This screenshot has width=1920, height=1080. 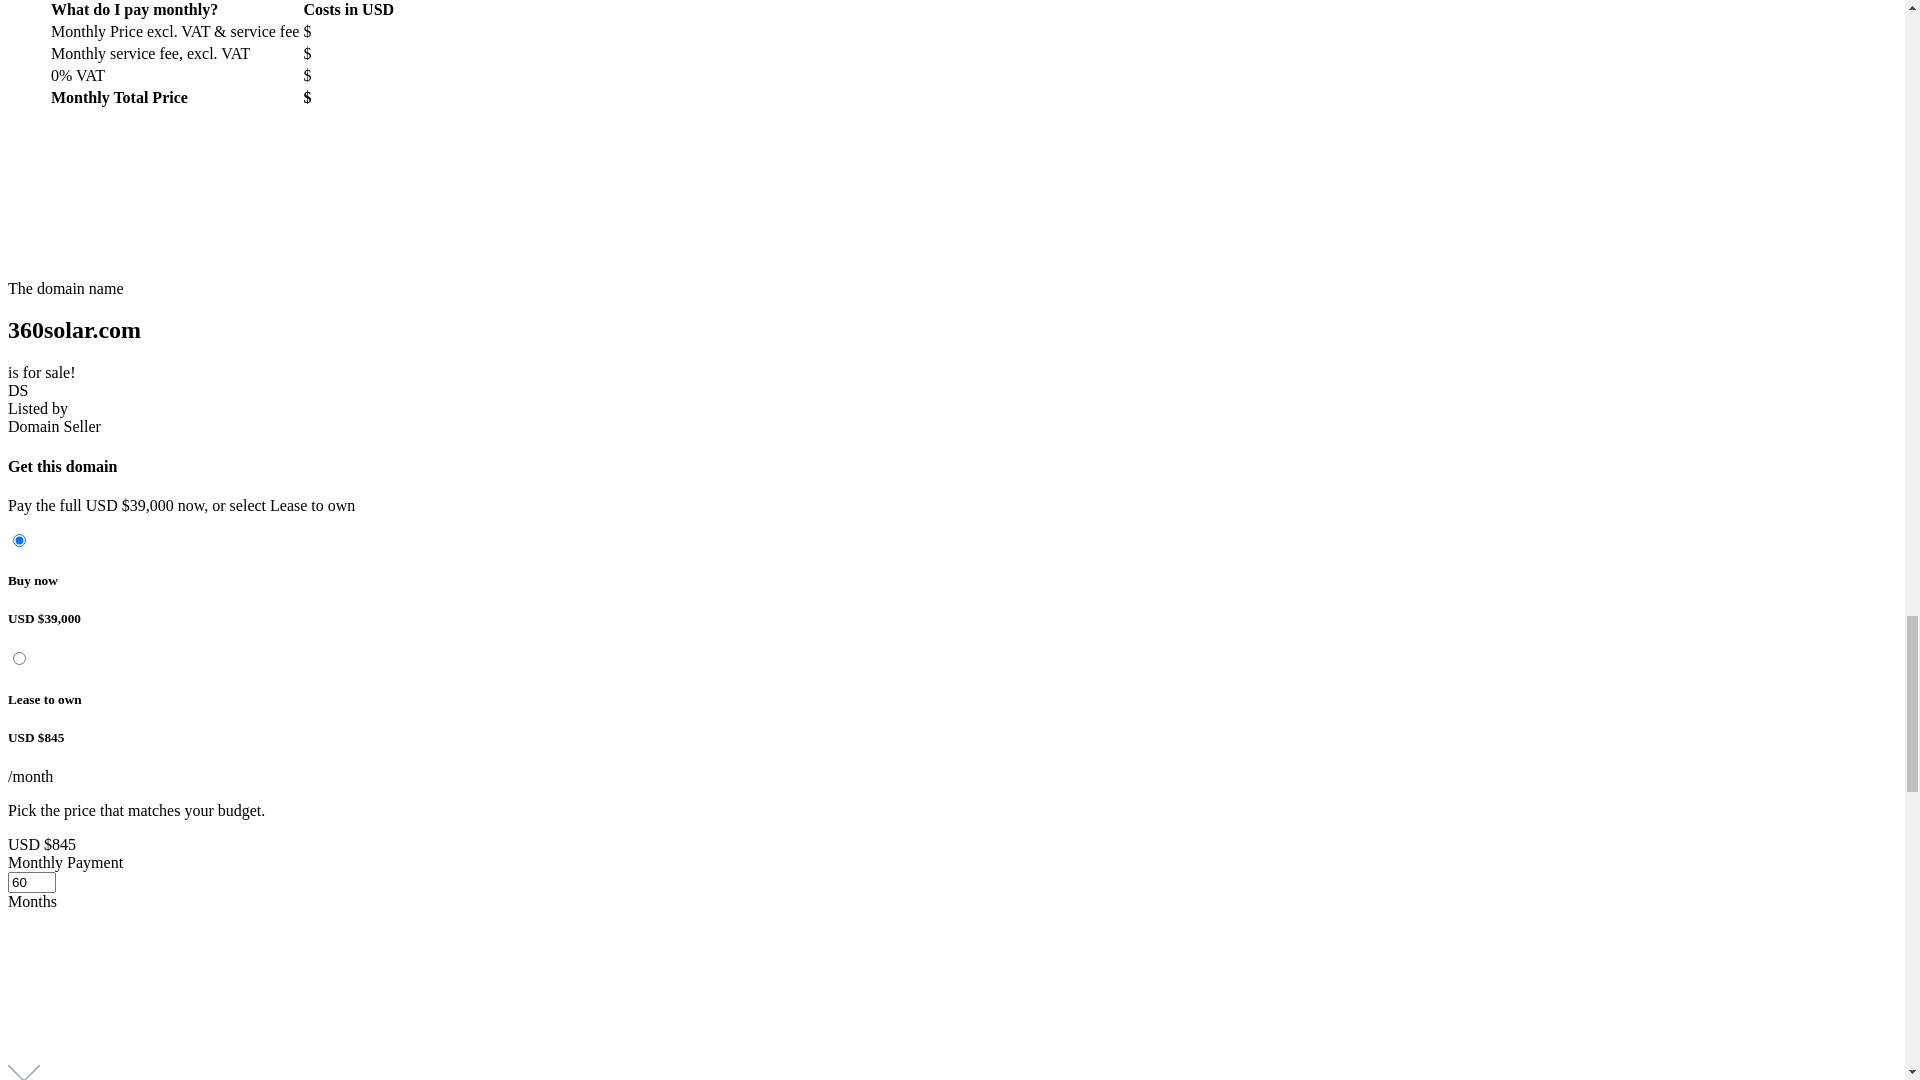 I want to click on Excellent 4.4 out of 5, so click(x=952, y=42).